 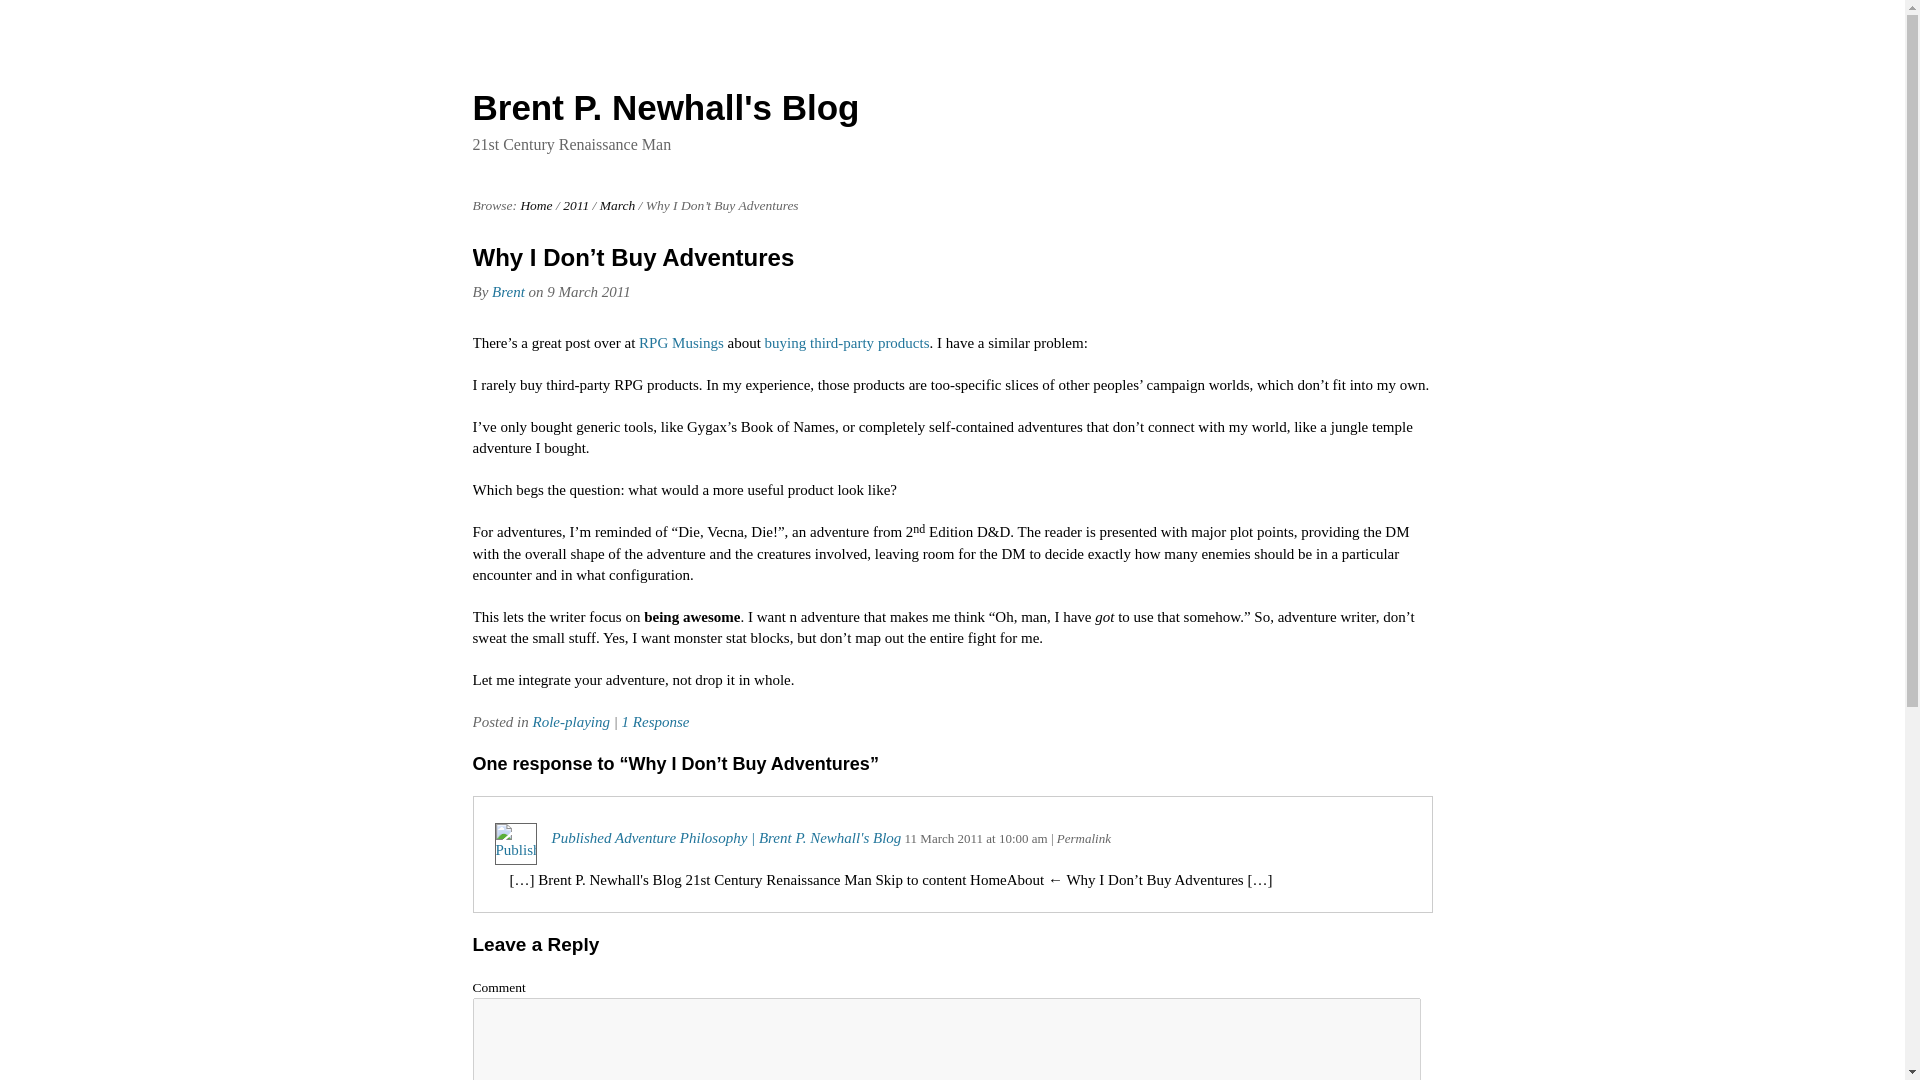 What do you see at coordinates (665, 107) in the screenshot?
I see `Brent P. Newhall's Blog` at bounding box center [665, 107].